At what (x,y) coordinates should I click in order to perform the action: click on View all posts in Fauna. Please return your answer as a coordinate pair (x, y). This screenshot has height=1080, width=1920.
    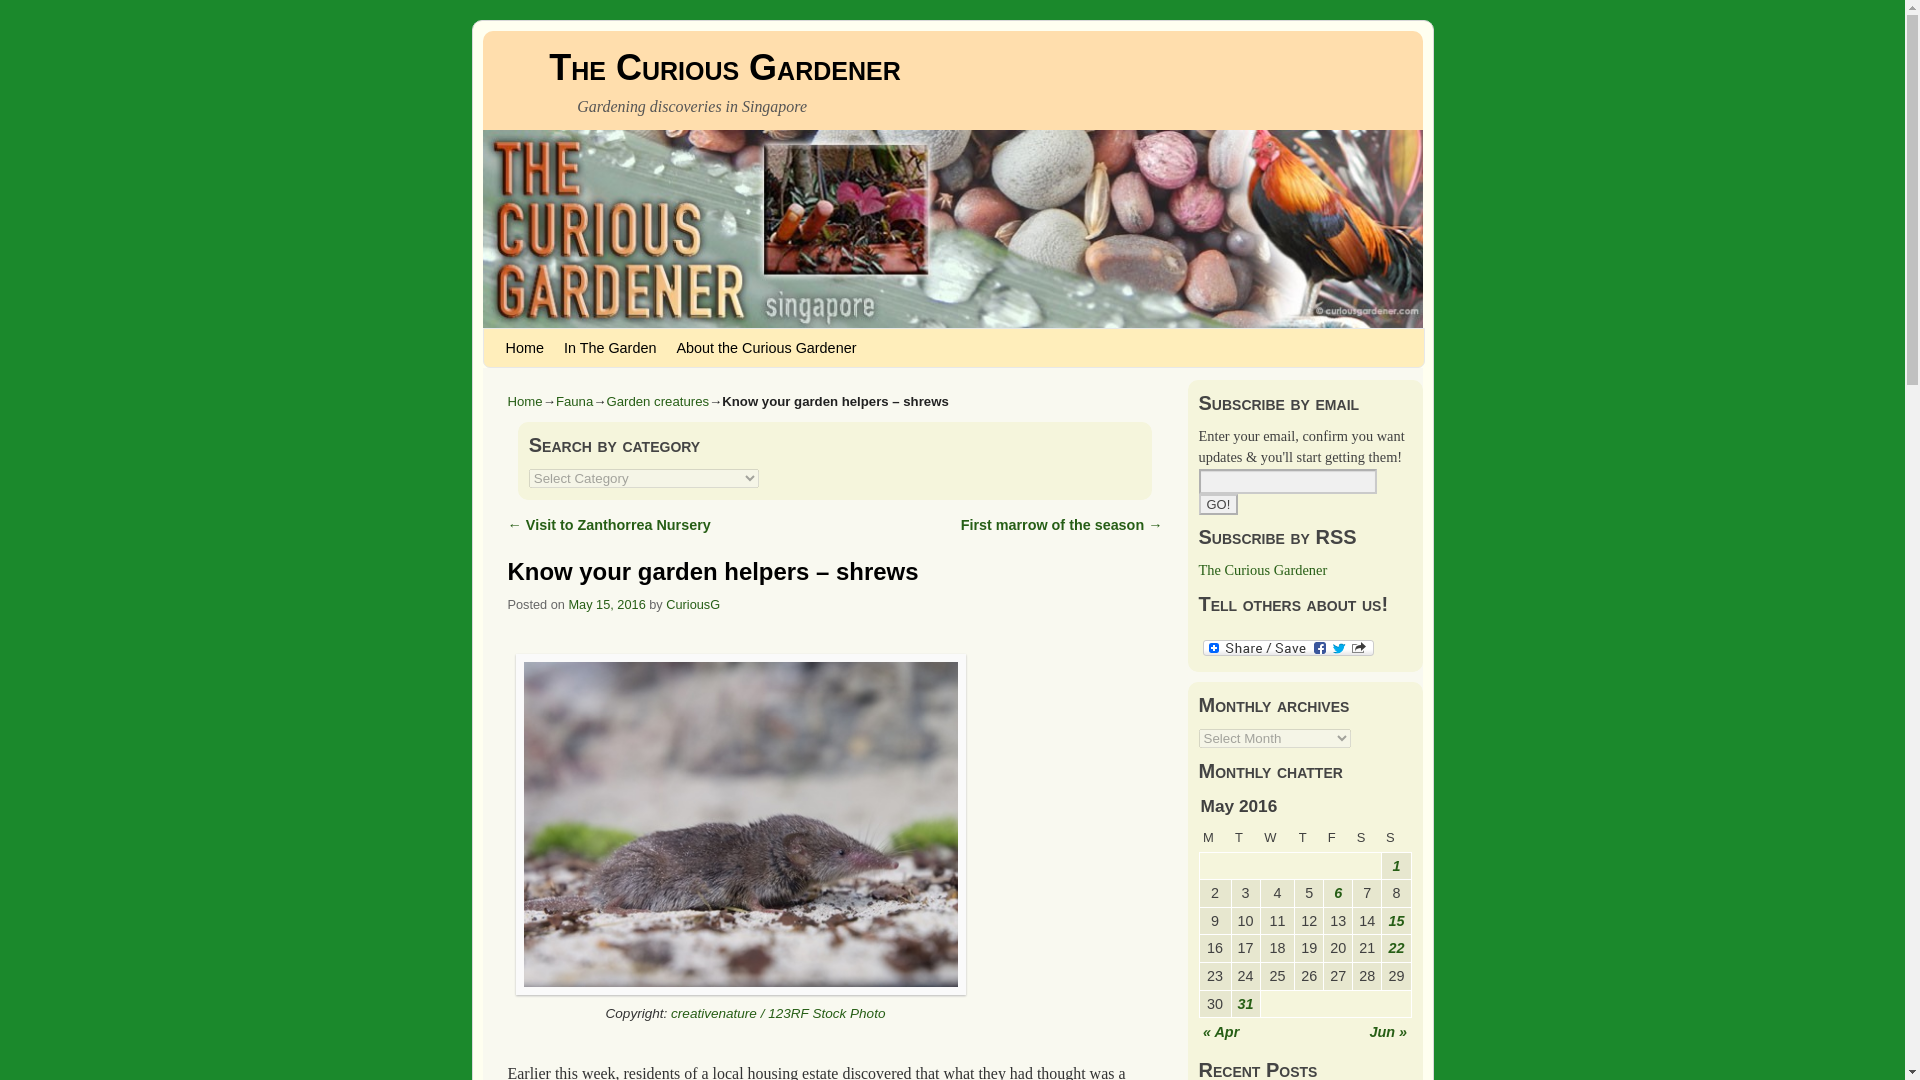
    Looking at the image, I should click on (574, 402).